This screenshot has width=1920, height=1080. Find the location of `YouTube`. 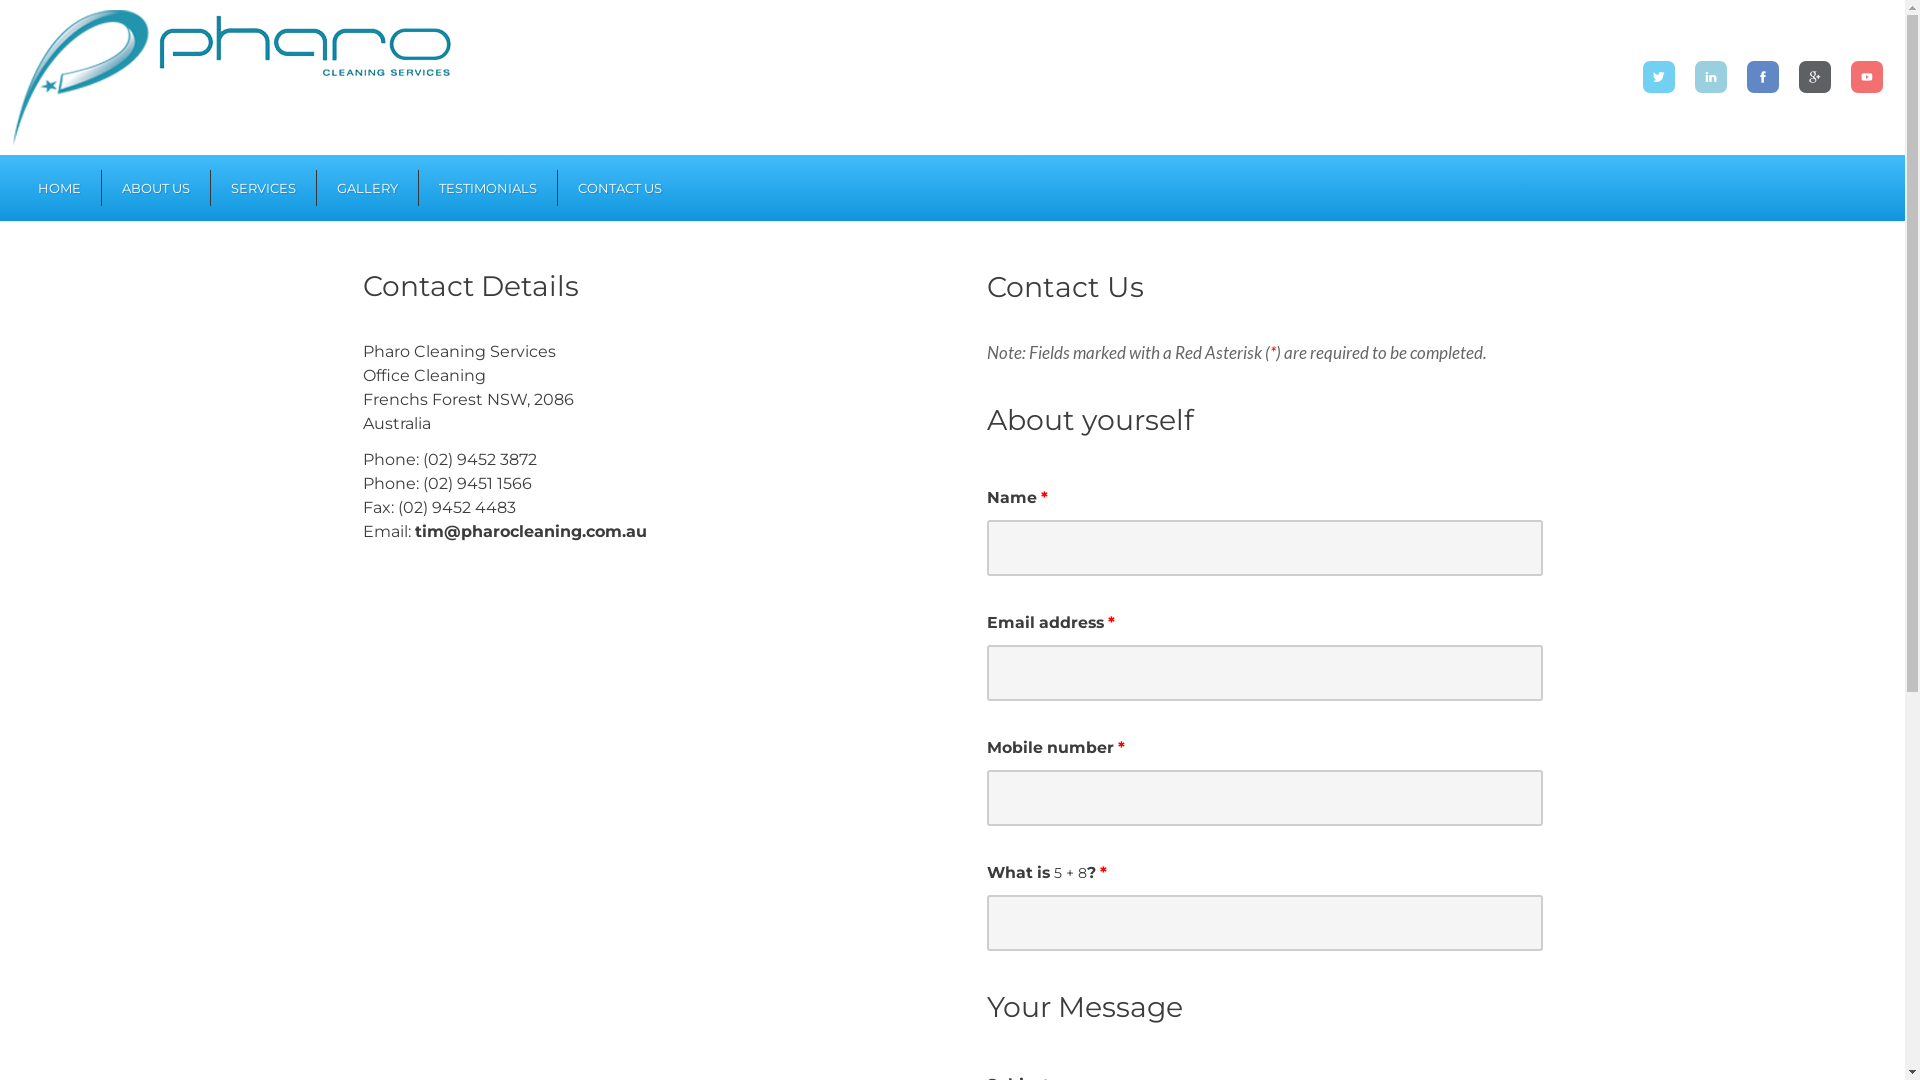

YouTube is located at coordinates (1866, 77).